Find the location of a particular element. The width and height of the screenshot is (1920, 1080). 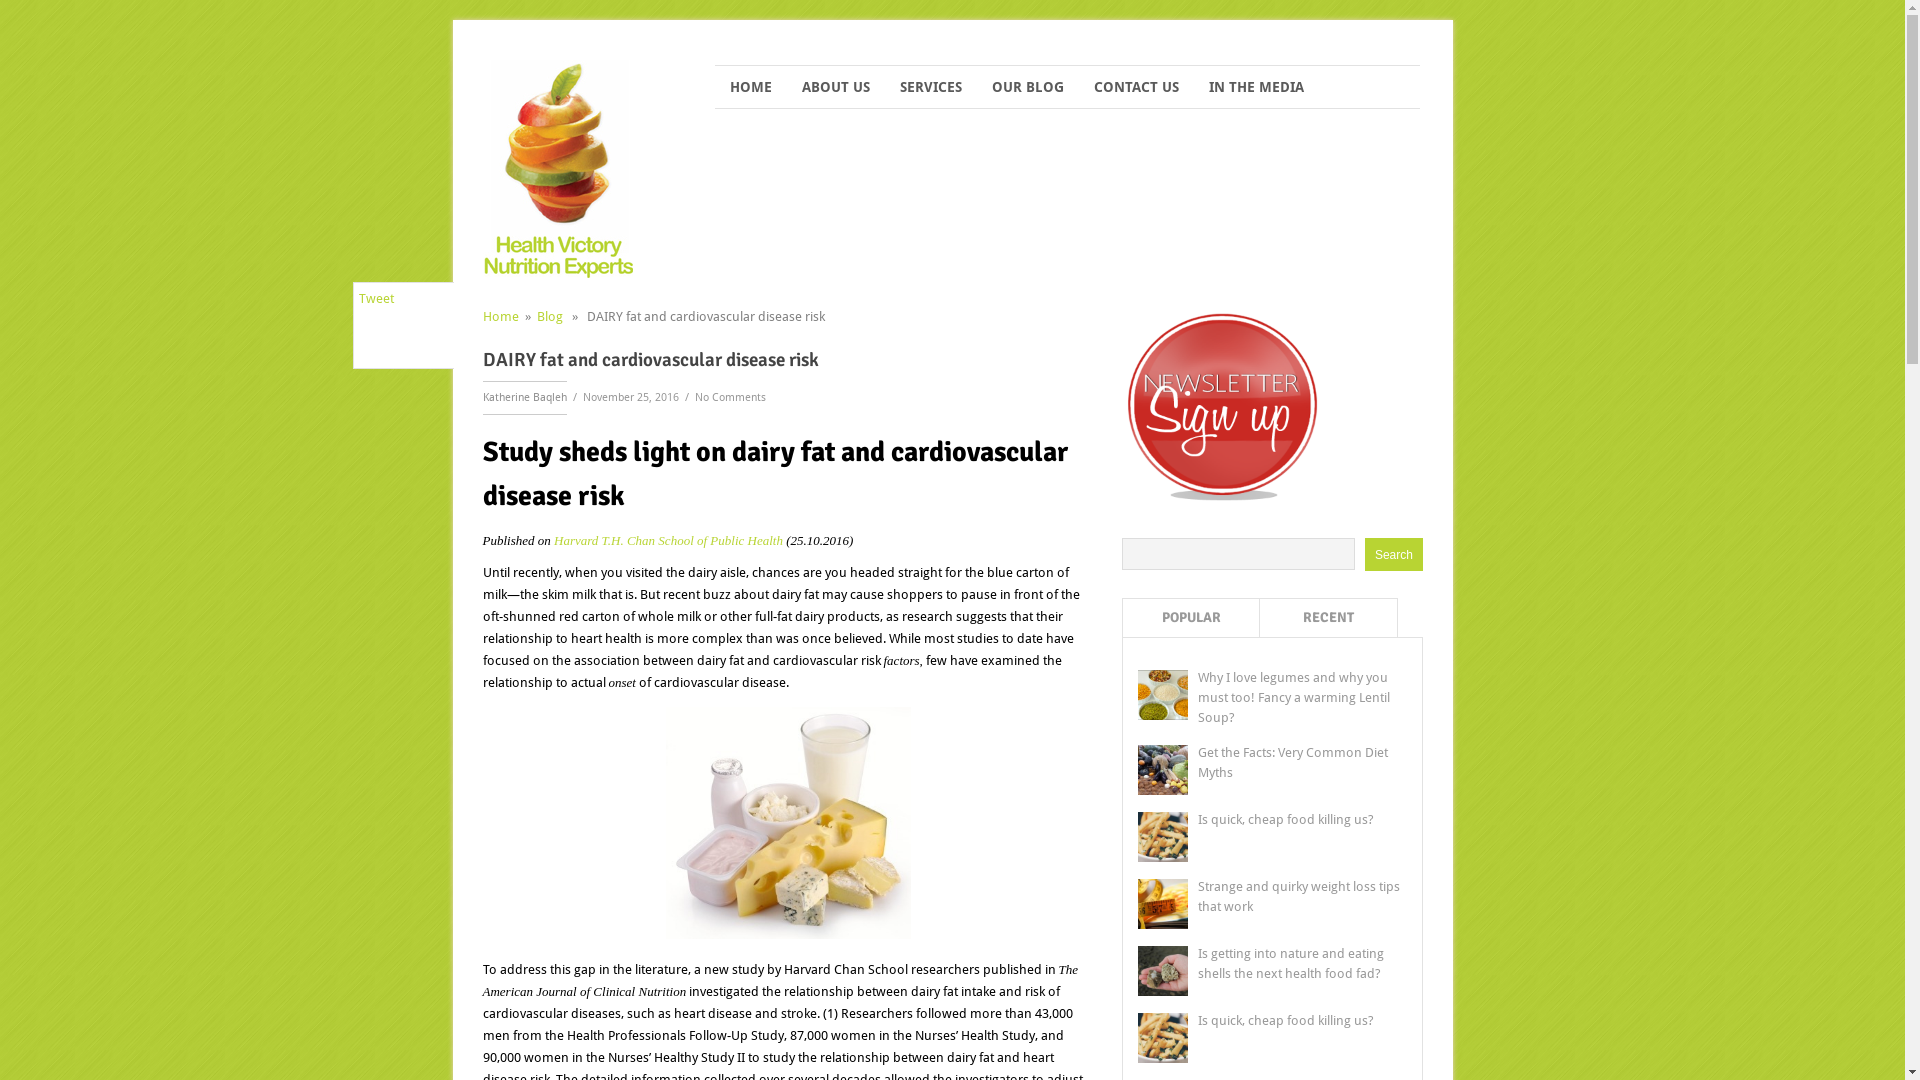

The American Journal of Clinical Nutrition is located at coordinates (780, 980).